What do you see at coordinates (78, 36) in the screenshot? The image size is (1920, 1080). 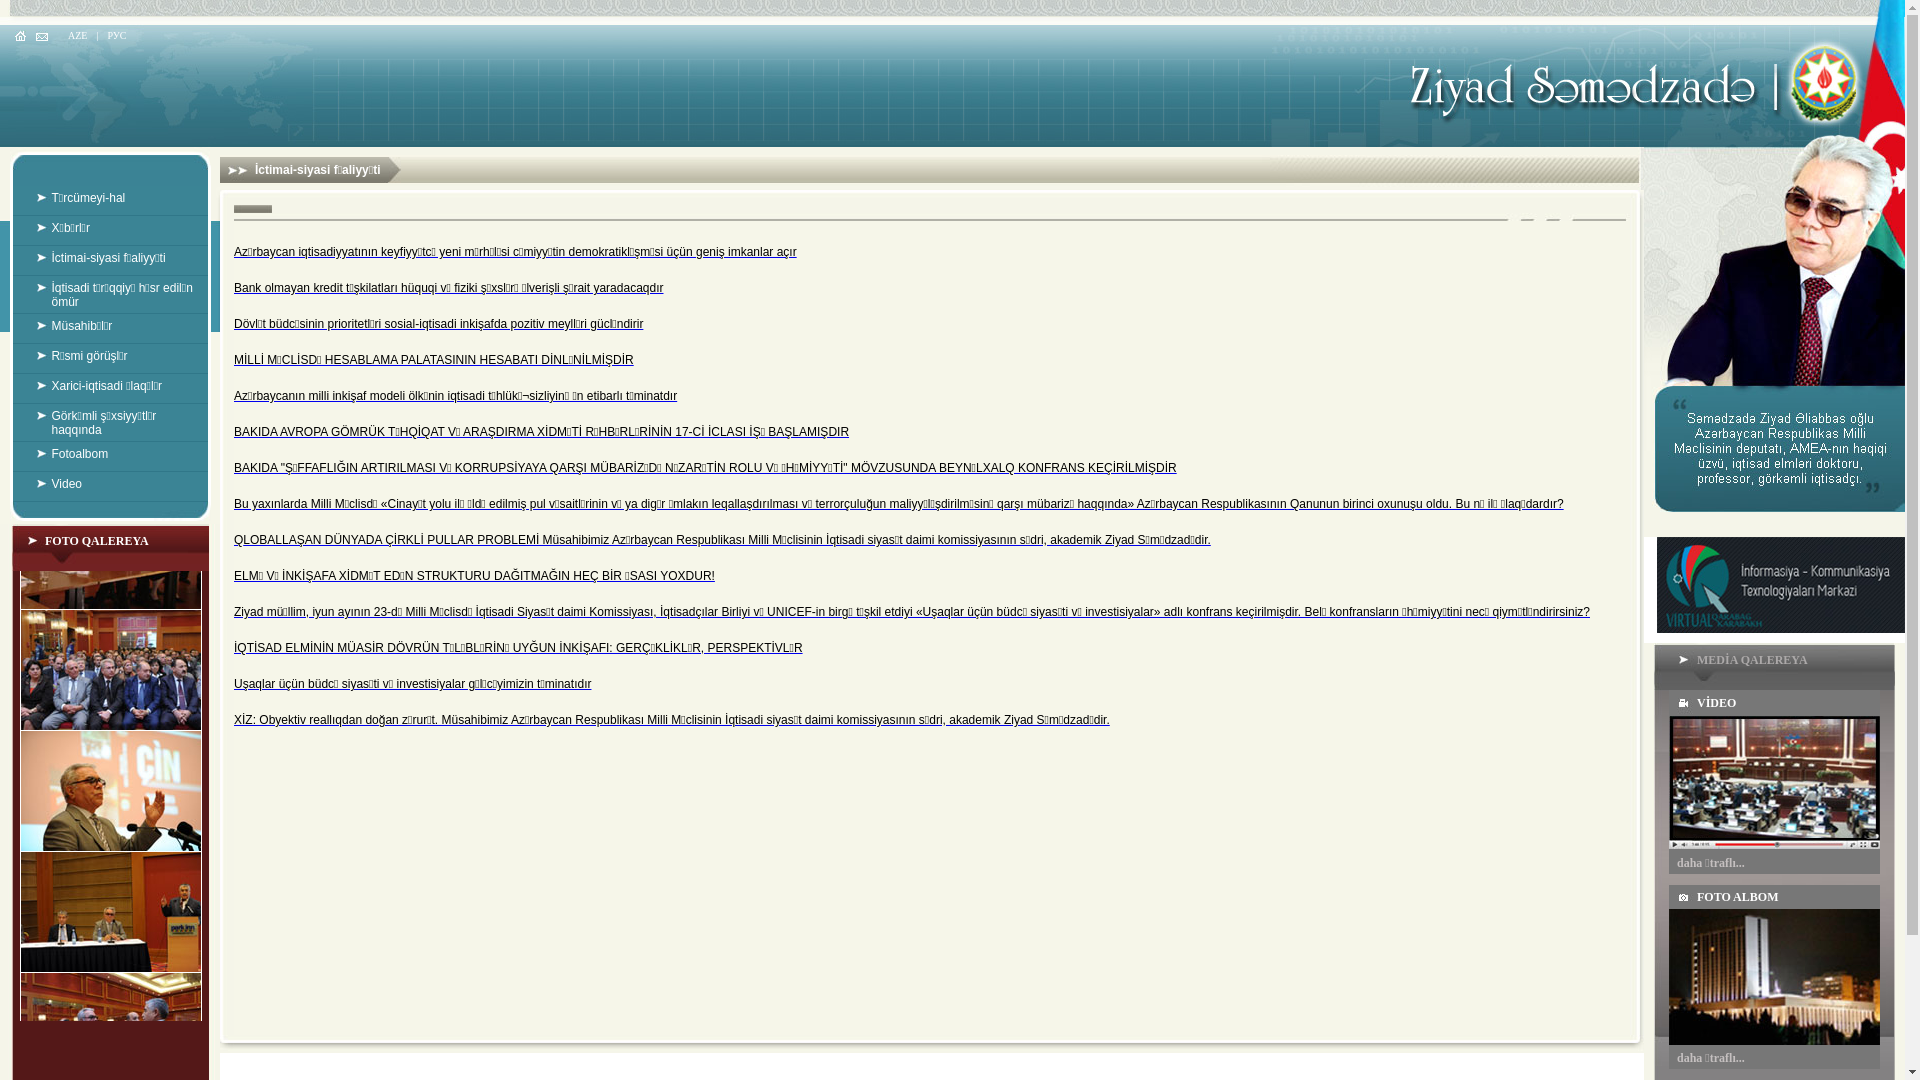 I see `AZE` at bounding box center [78, 36].